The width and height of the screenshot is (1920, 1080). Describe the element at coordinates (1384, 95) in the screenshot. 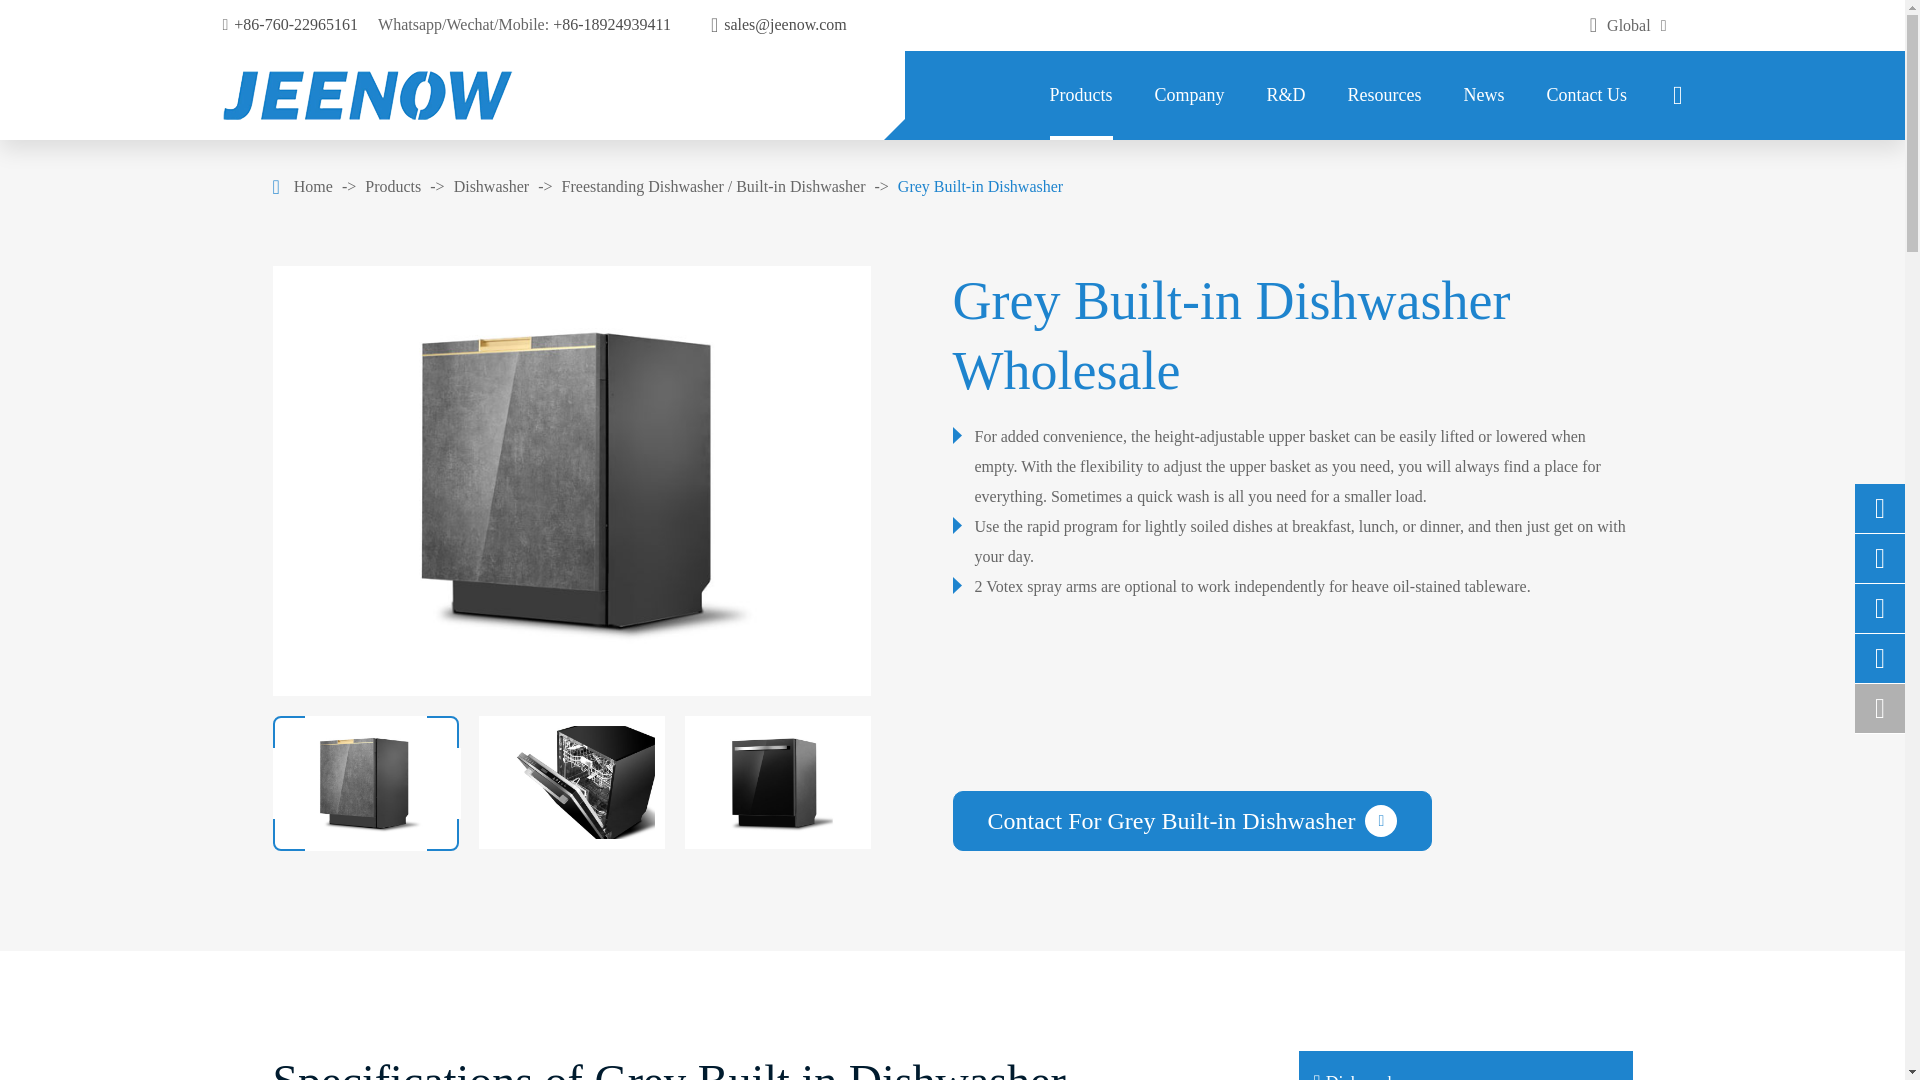

I see `Resources` at that location.